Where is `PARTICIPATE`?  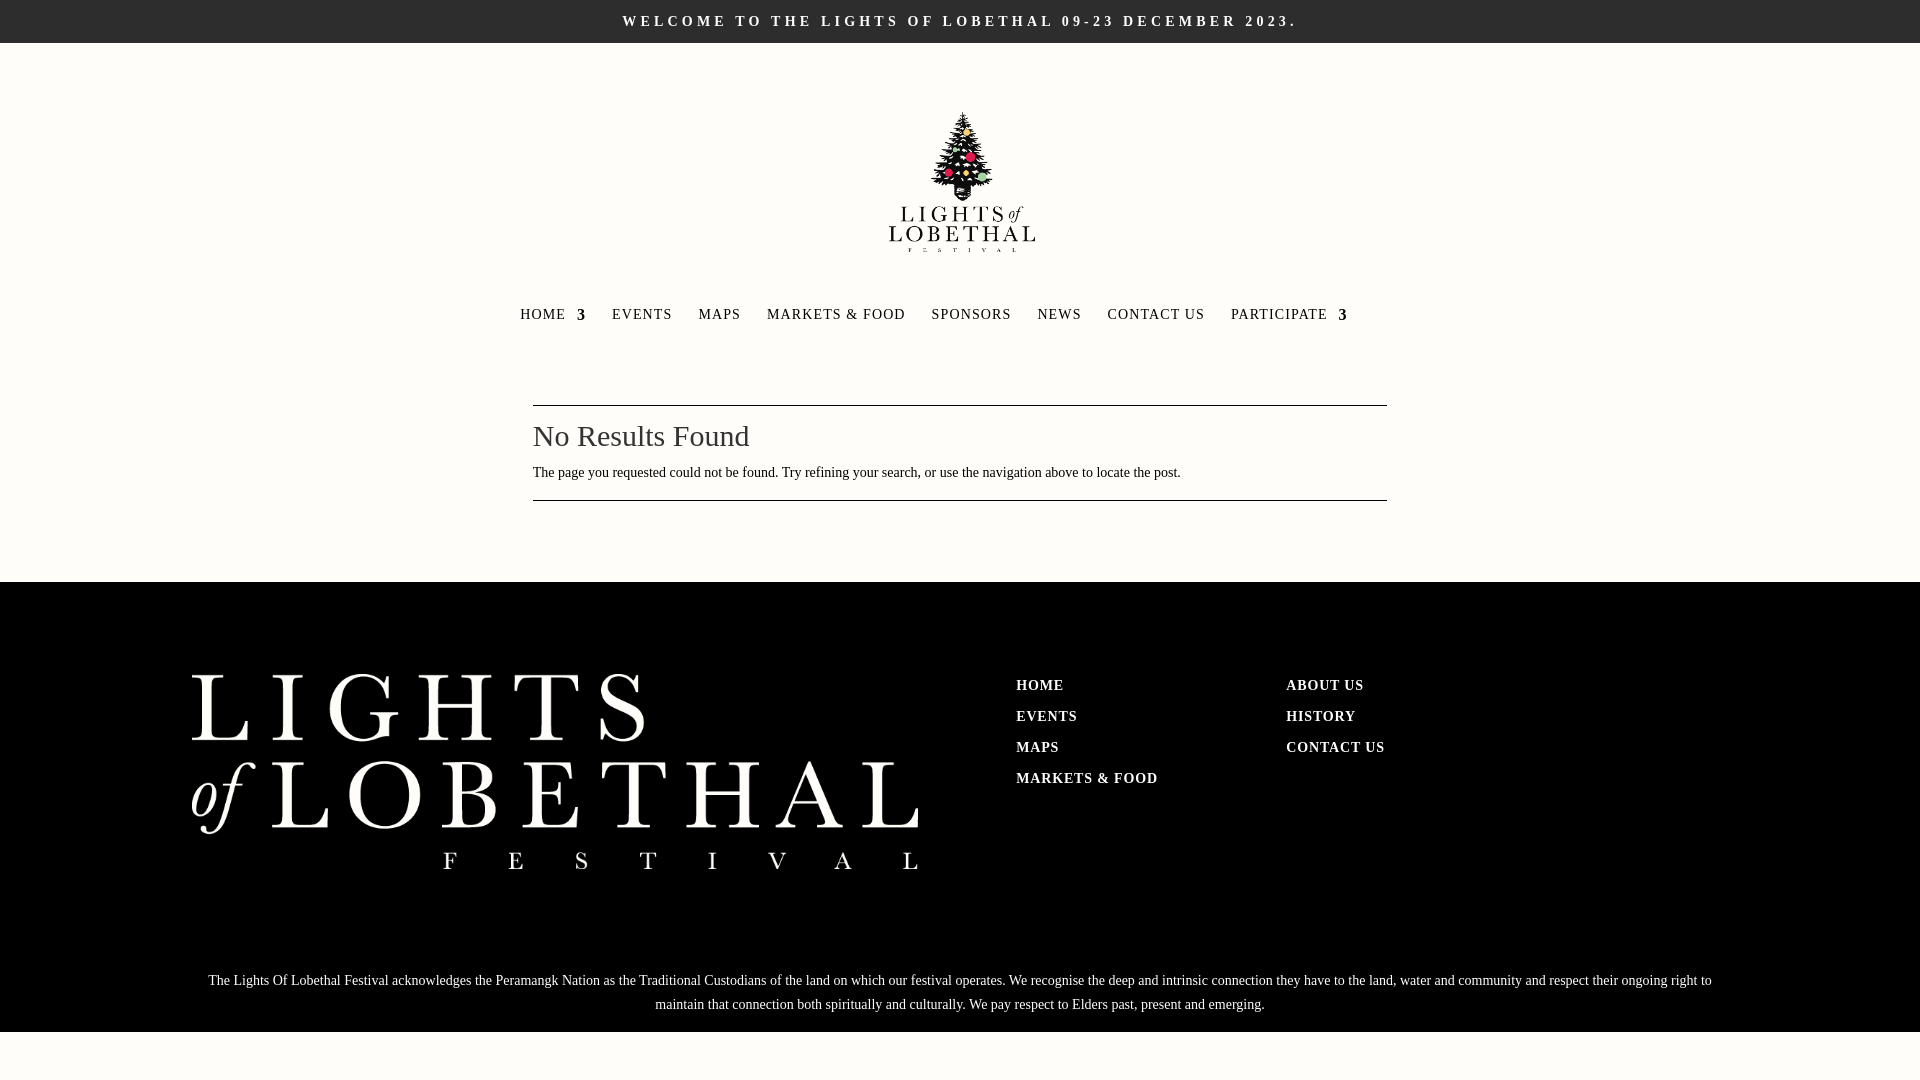 PARTICIPATE is located at coordinates (1290, 328).